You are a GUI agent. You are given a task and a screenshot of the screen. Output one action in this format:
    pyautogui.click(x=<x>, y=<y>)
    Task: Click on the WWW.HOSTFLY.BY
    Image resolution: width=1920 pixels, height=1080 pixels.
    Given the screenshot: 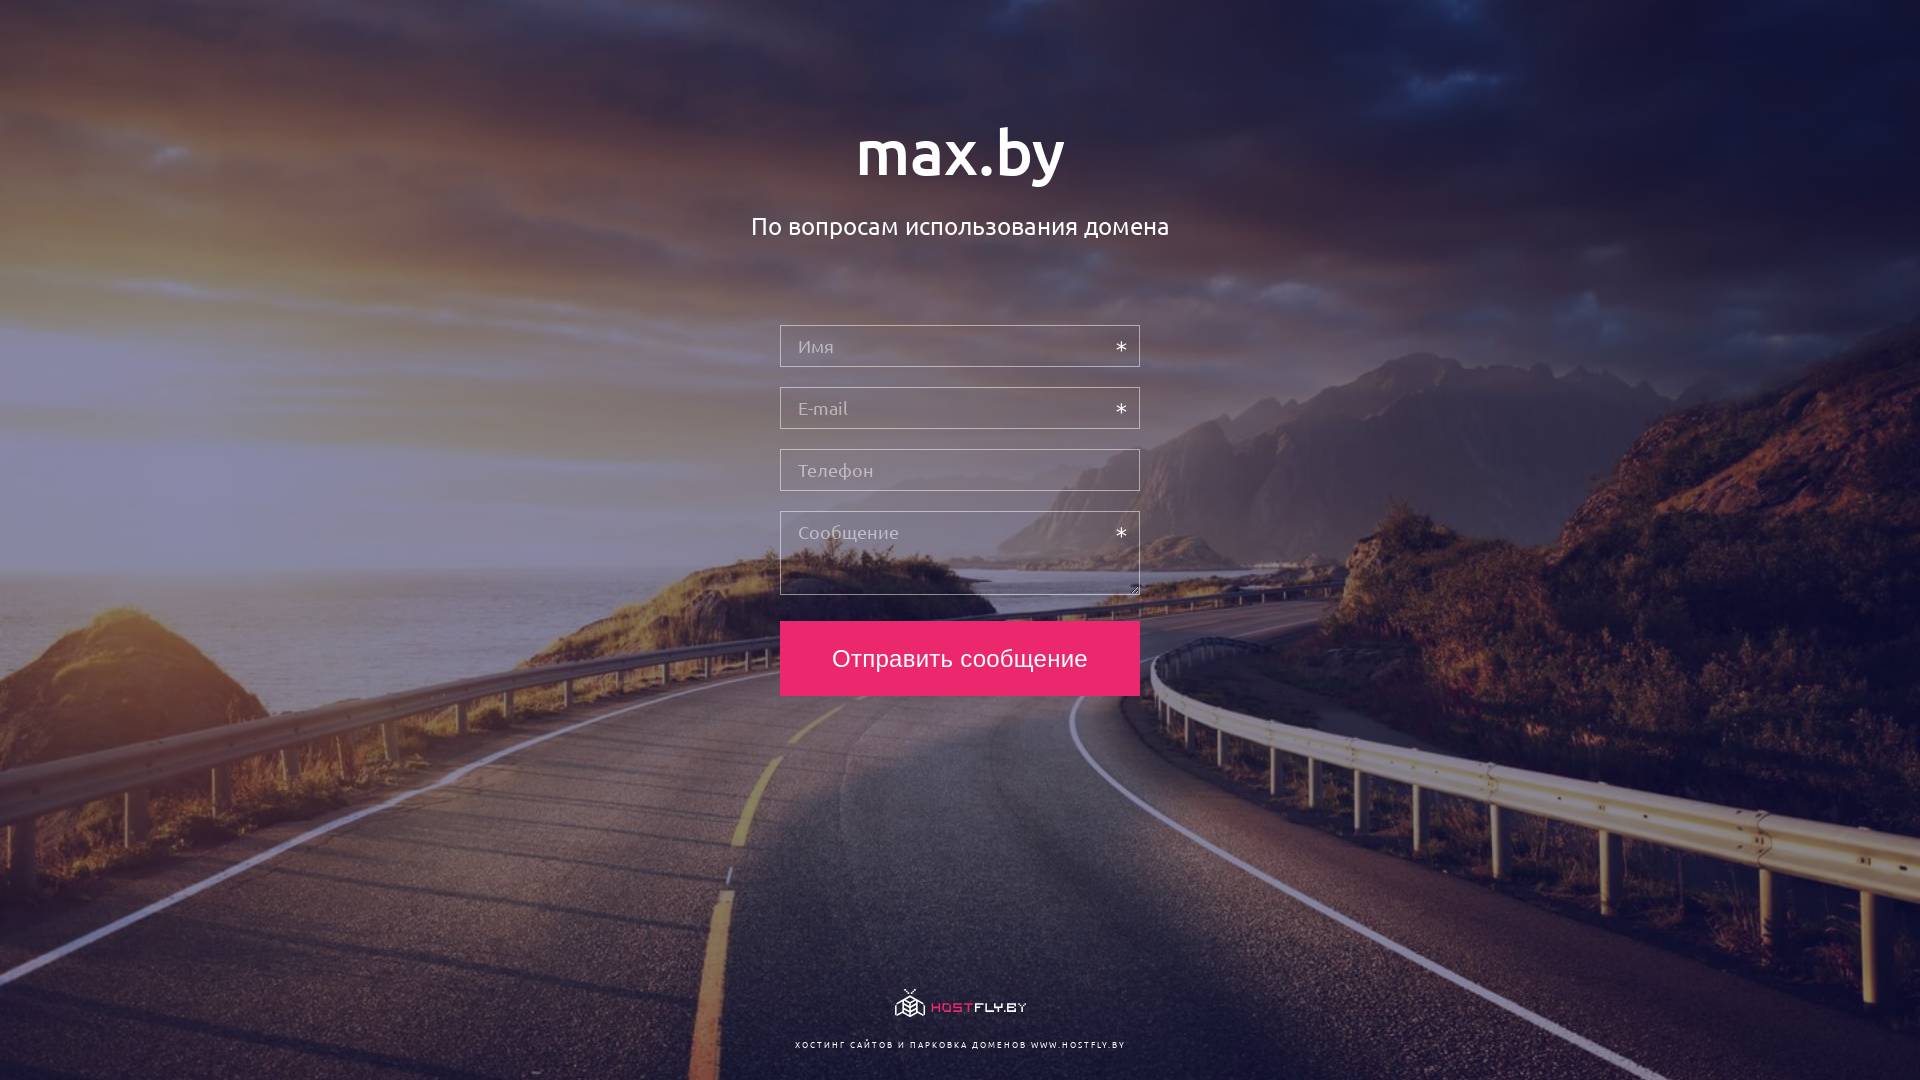 What is the action you would take?
    pyautogui.click(x=1078, y=1044)
    